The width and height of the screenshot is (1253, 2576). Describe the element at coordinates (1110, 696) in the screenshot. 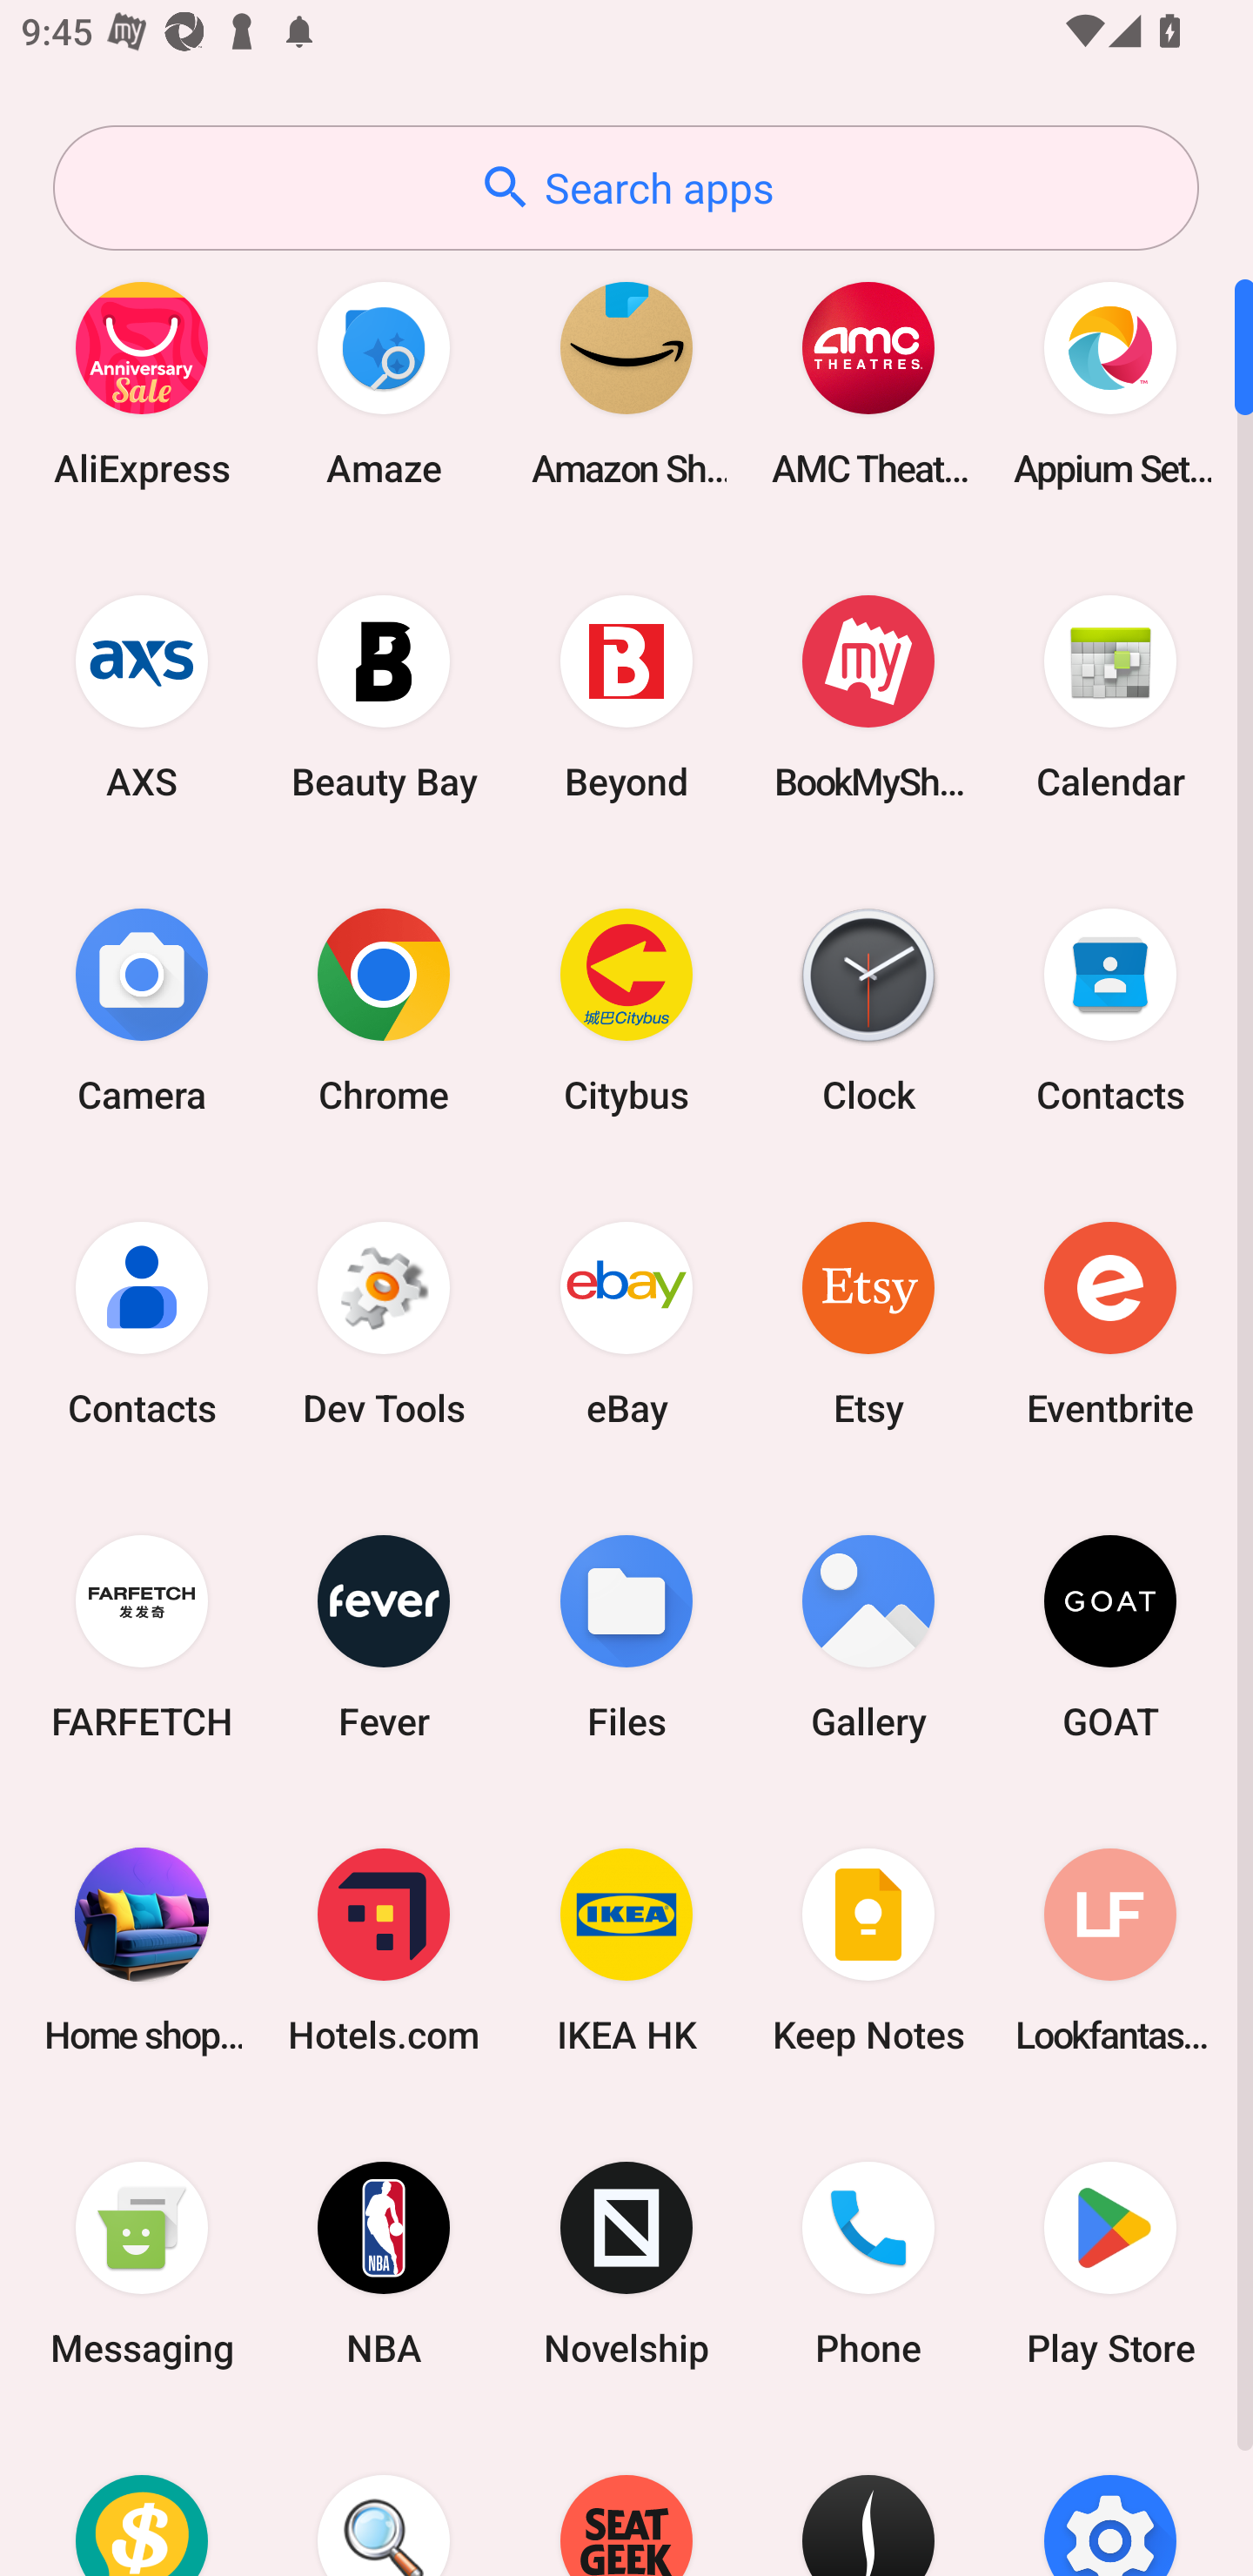

I see `Calendar` at that location.